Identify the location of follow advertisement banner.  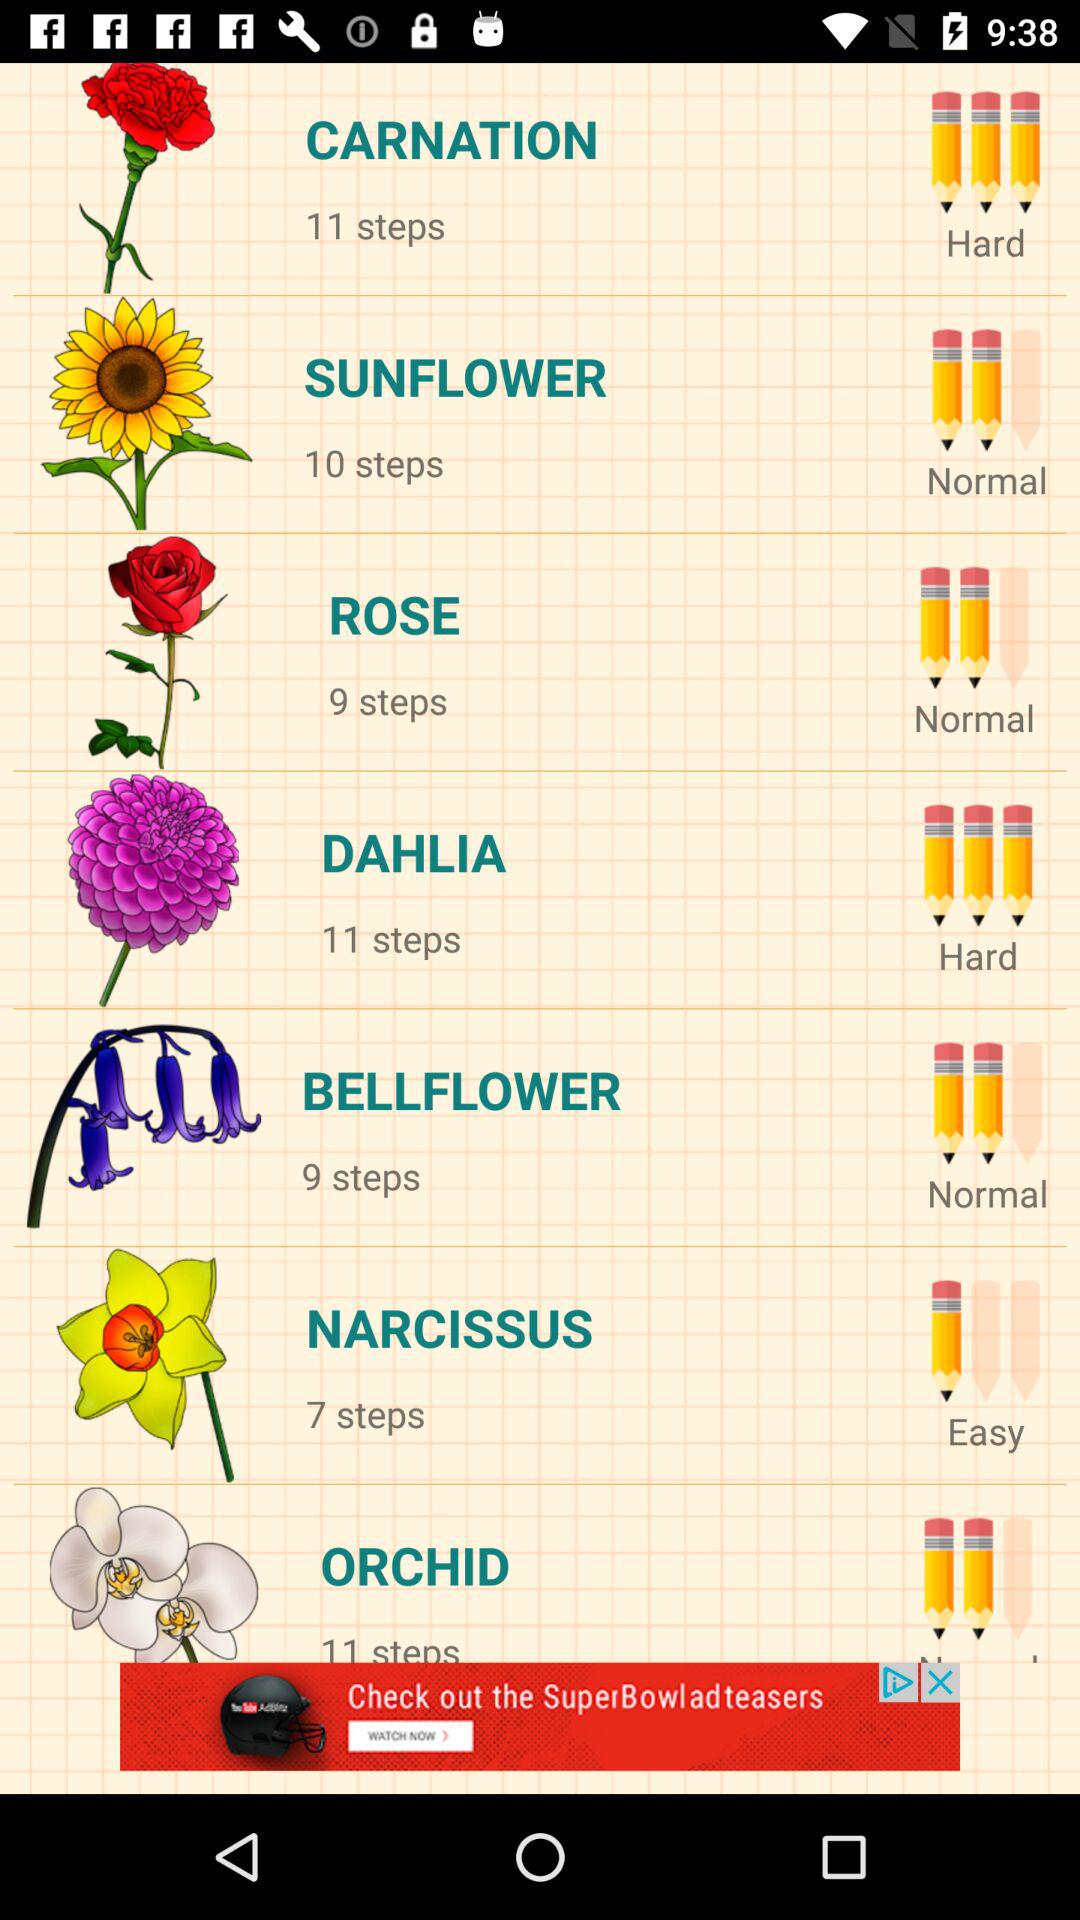
(540, 1728).